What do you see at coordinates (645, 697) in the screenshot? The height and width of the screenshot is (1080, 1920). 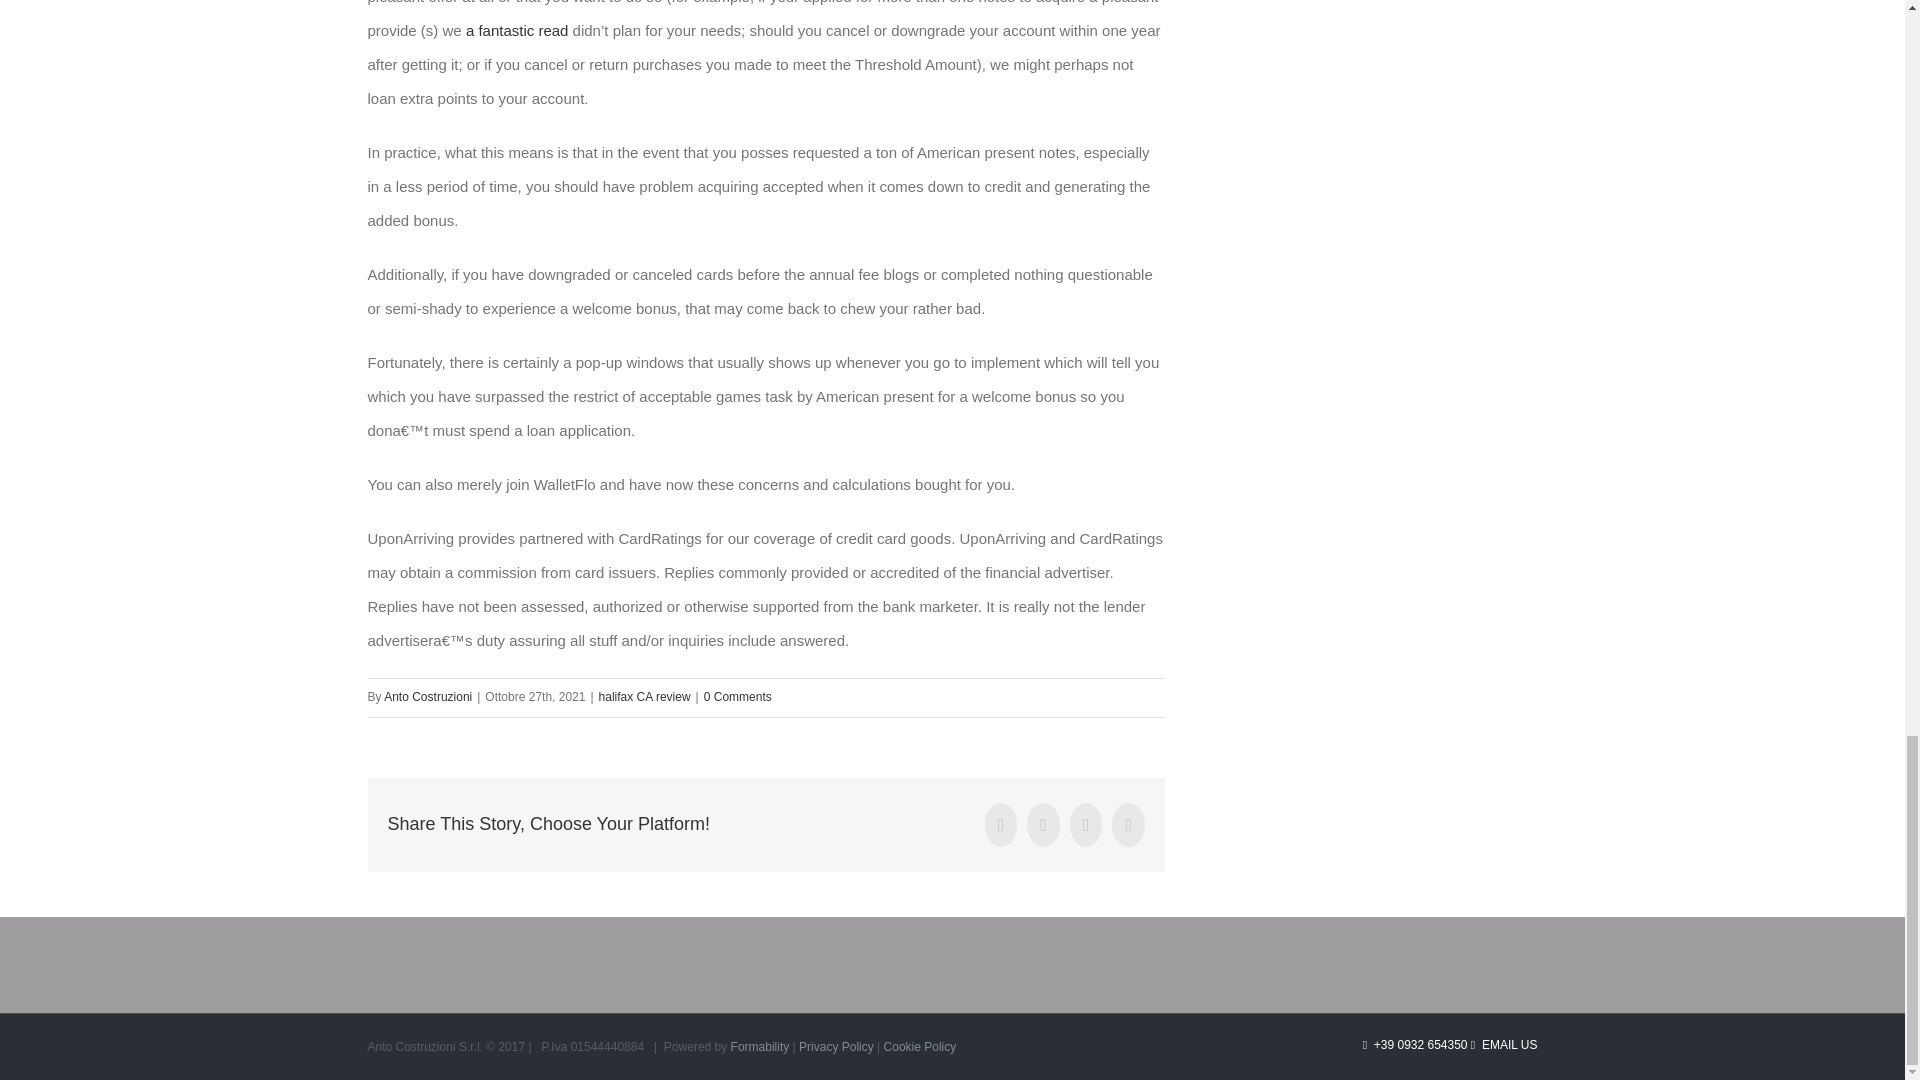 I see `halifax CA review` at bounding box center [645, 697].